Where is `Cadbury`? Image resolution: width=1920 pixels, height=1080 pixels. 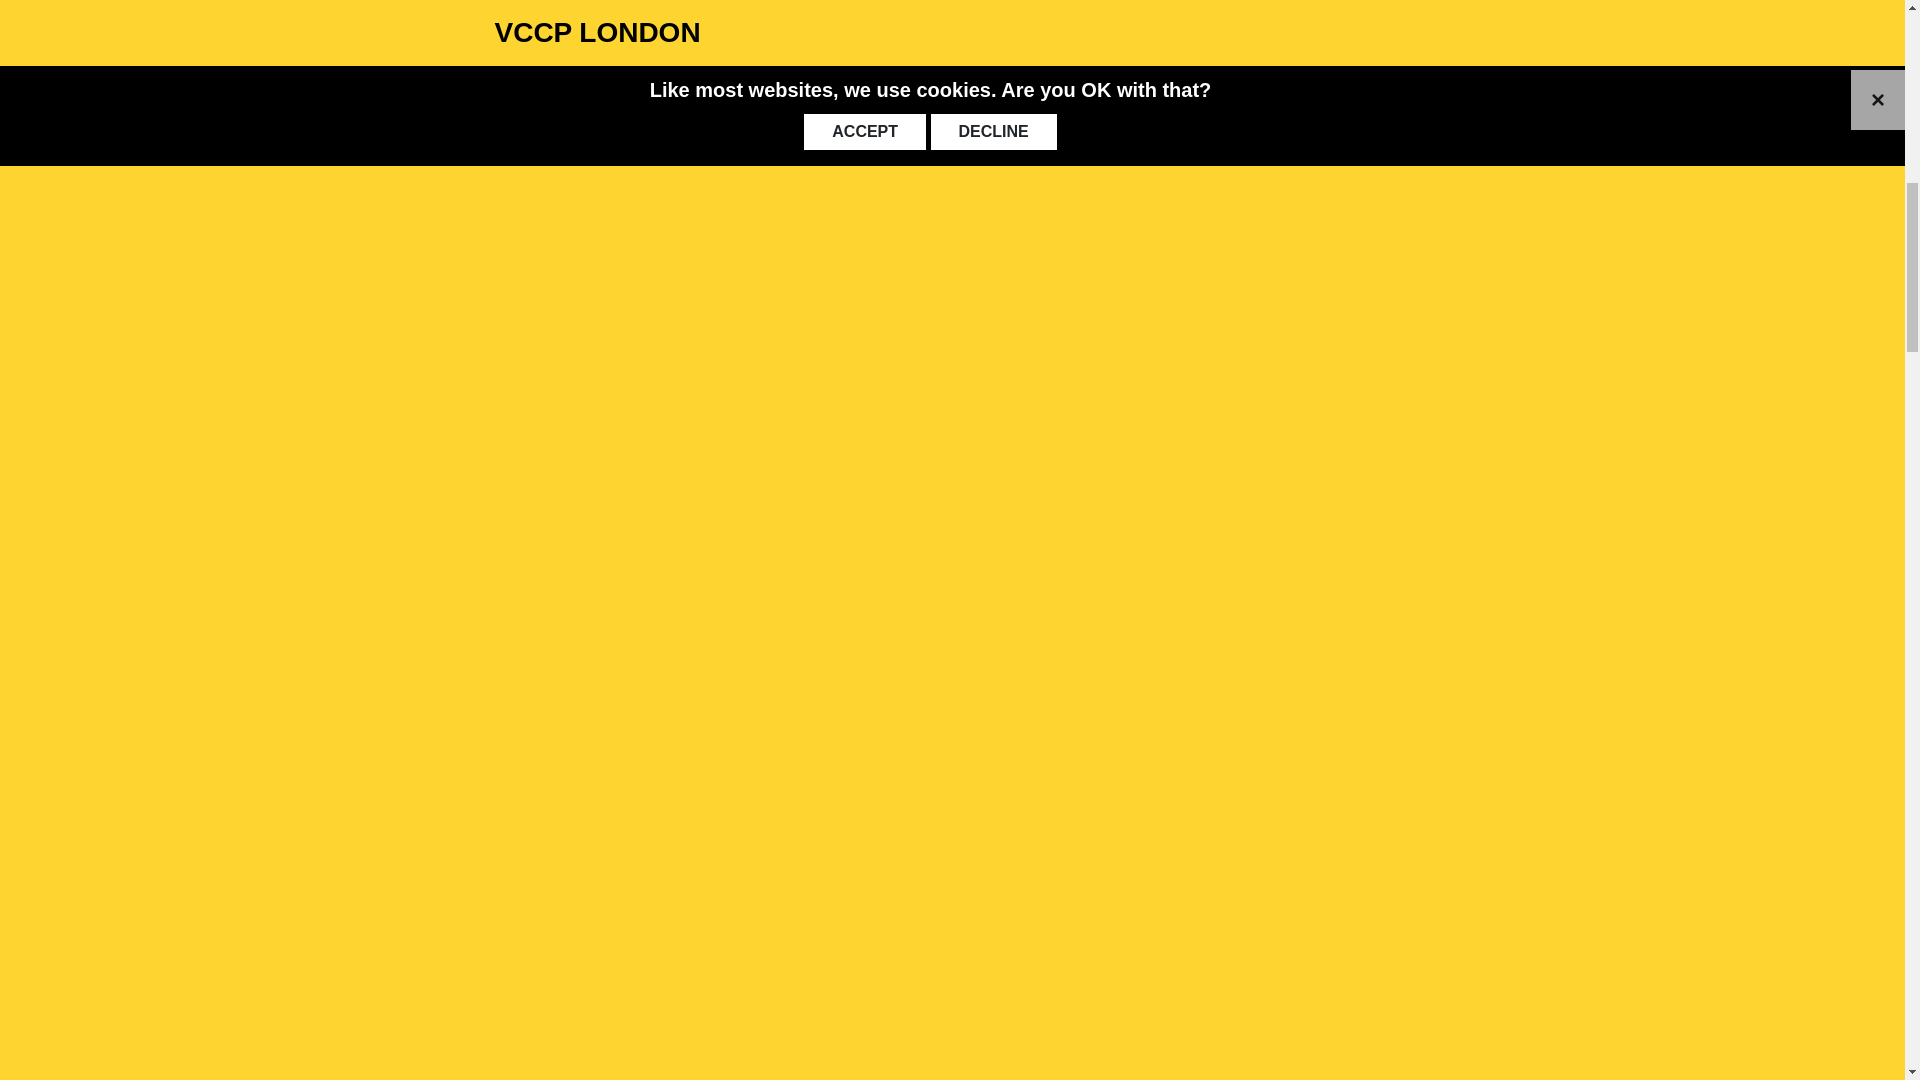 Cadbury is located at coordinates (517, 12).